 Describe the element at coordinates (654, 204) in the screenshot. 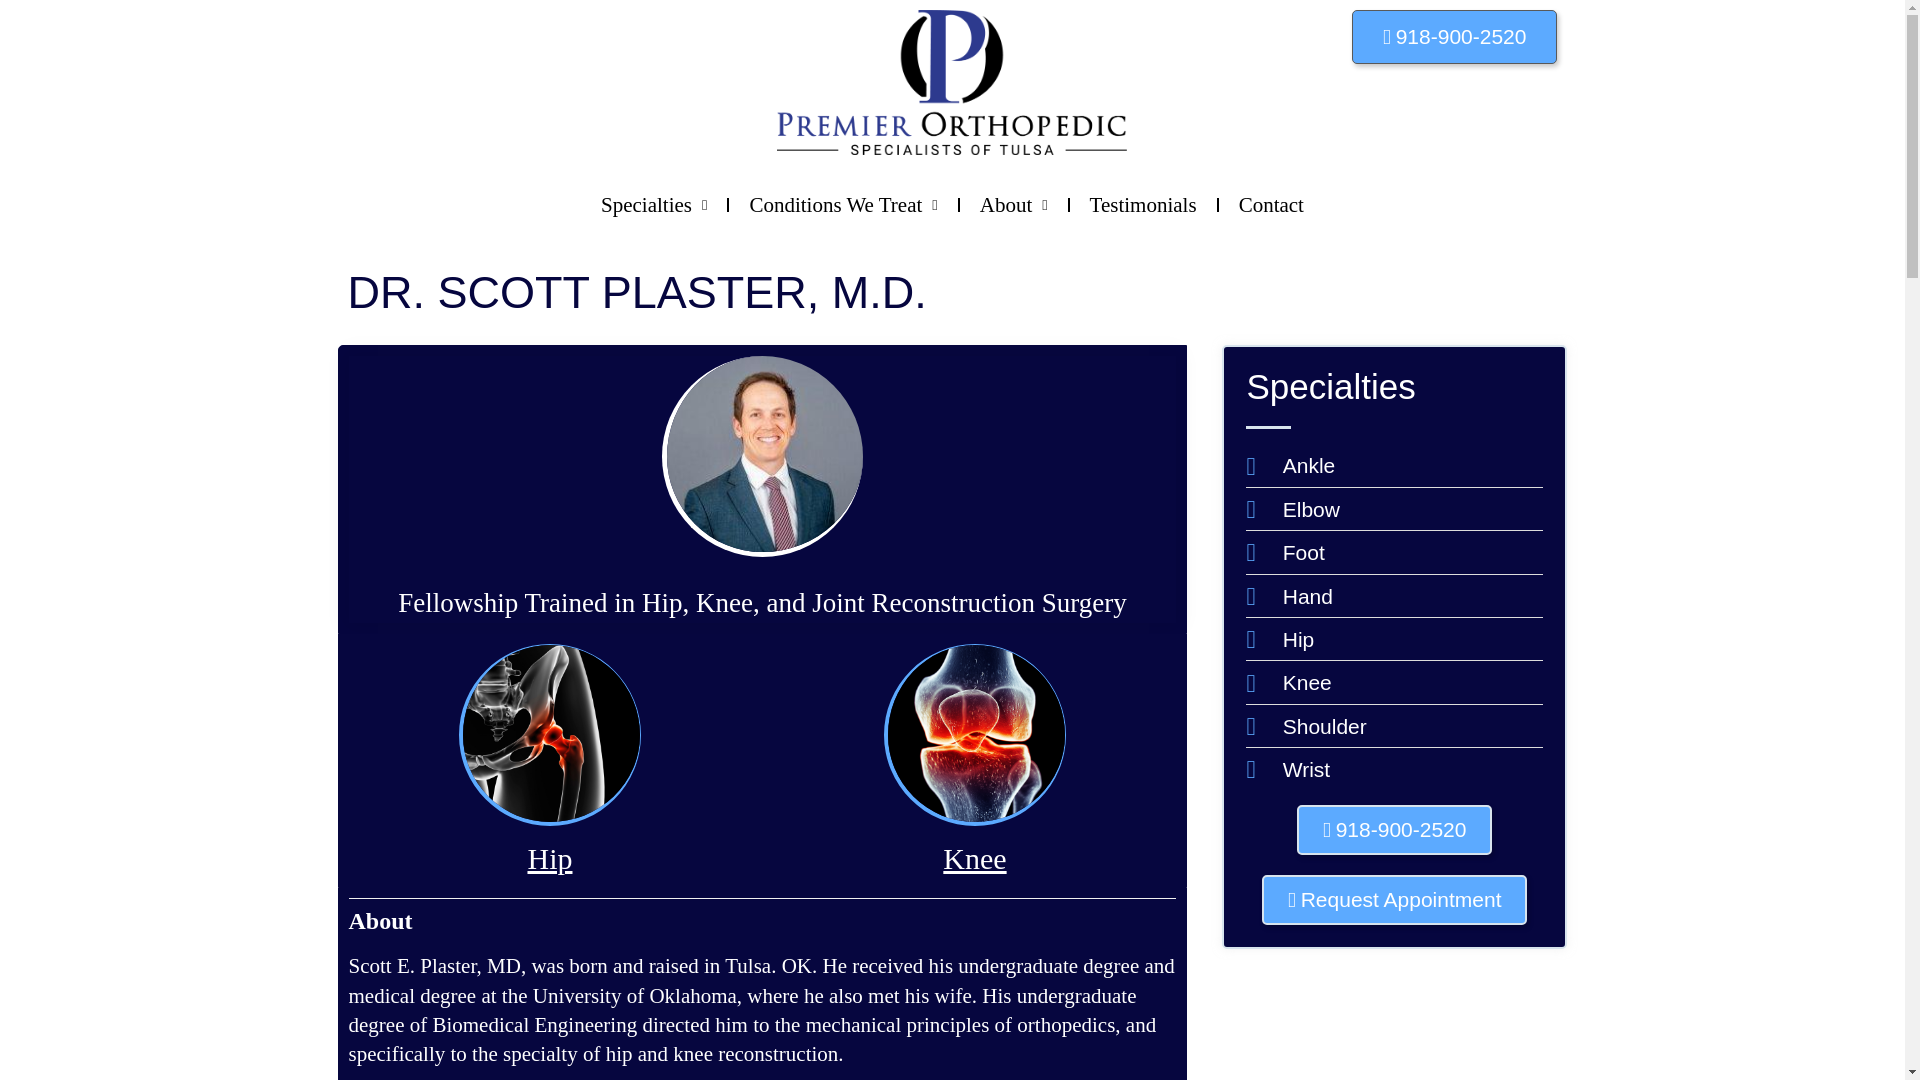

I see `Specialties` at that location.